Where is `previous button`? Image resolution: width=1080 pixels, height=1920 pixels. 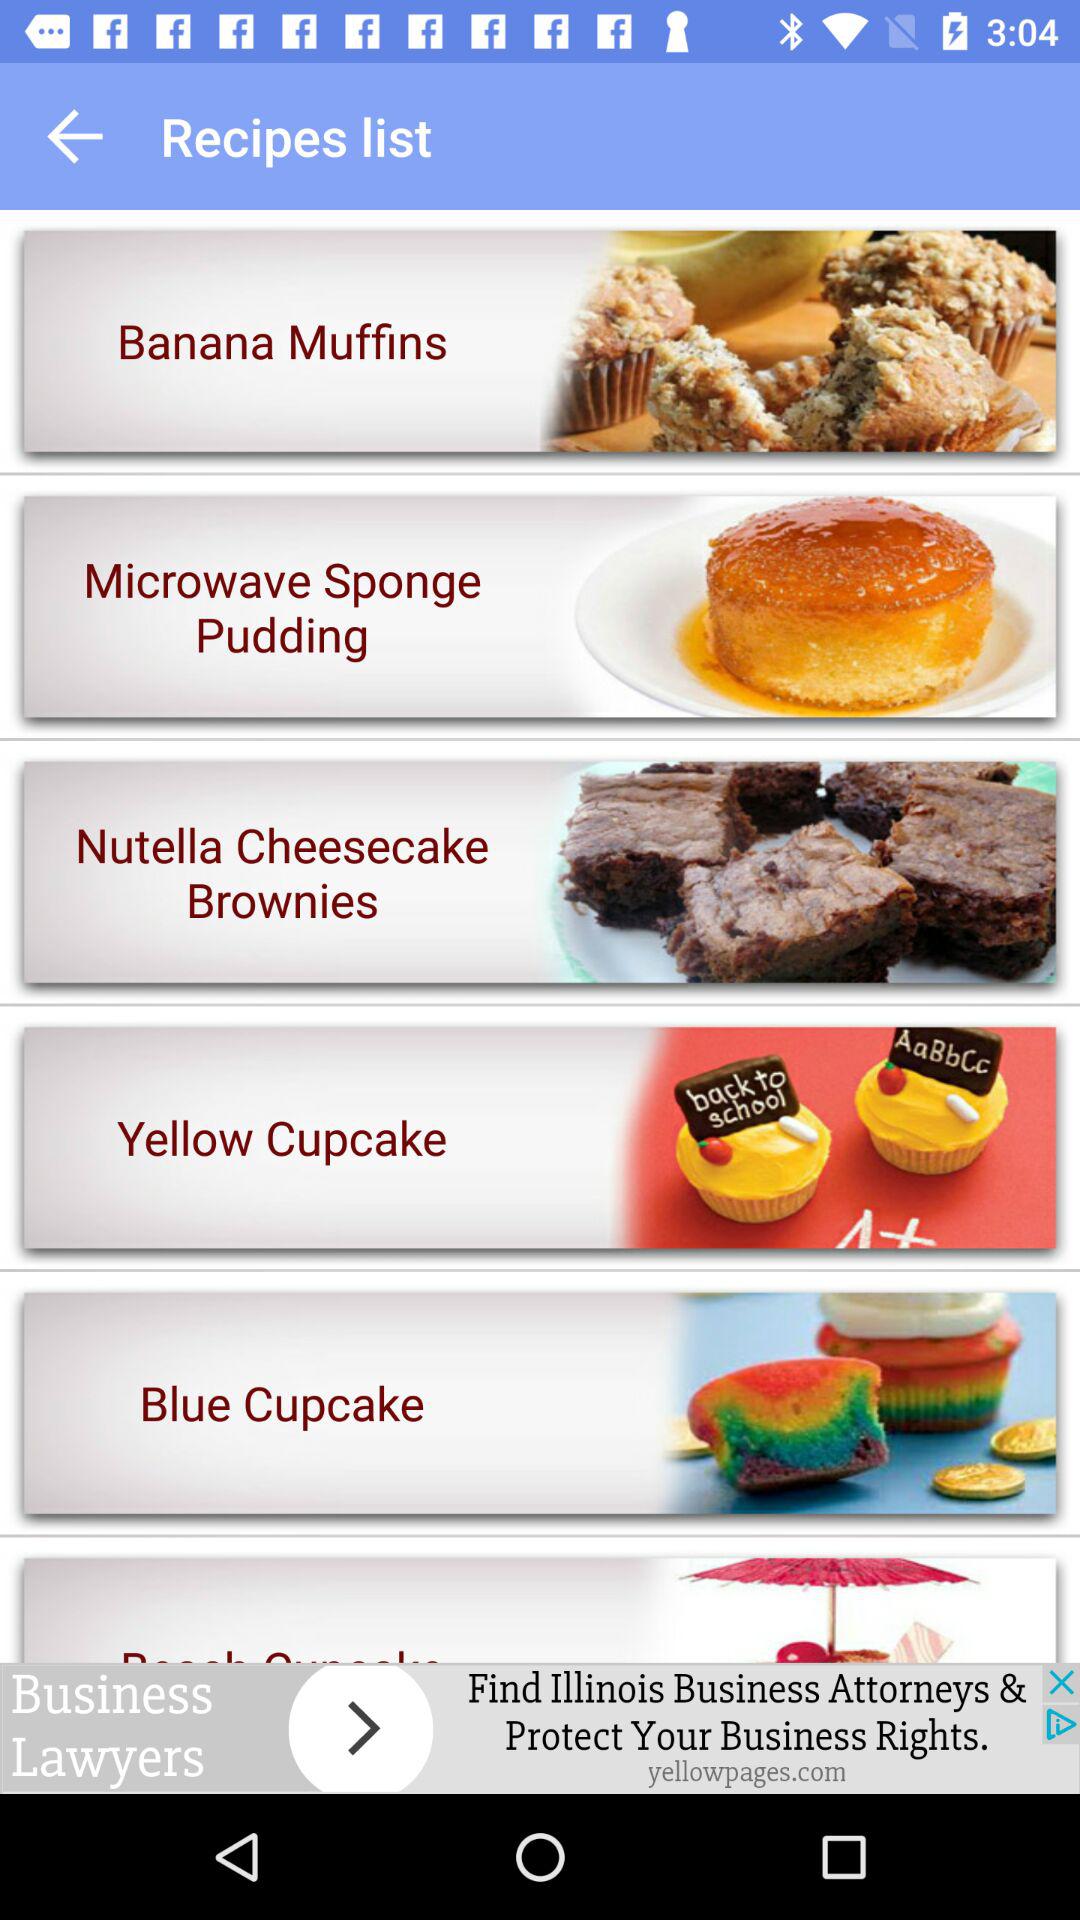
previous button is located at coordinates (75, 136).